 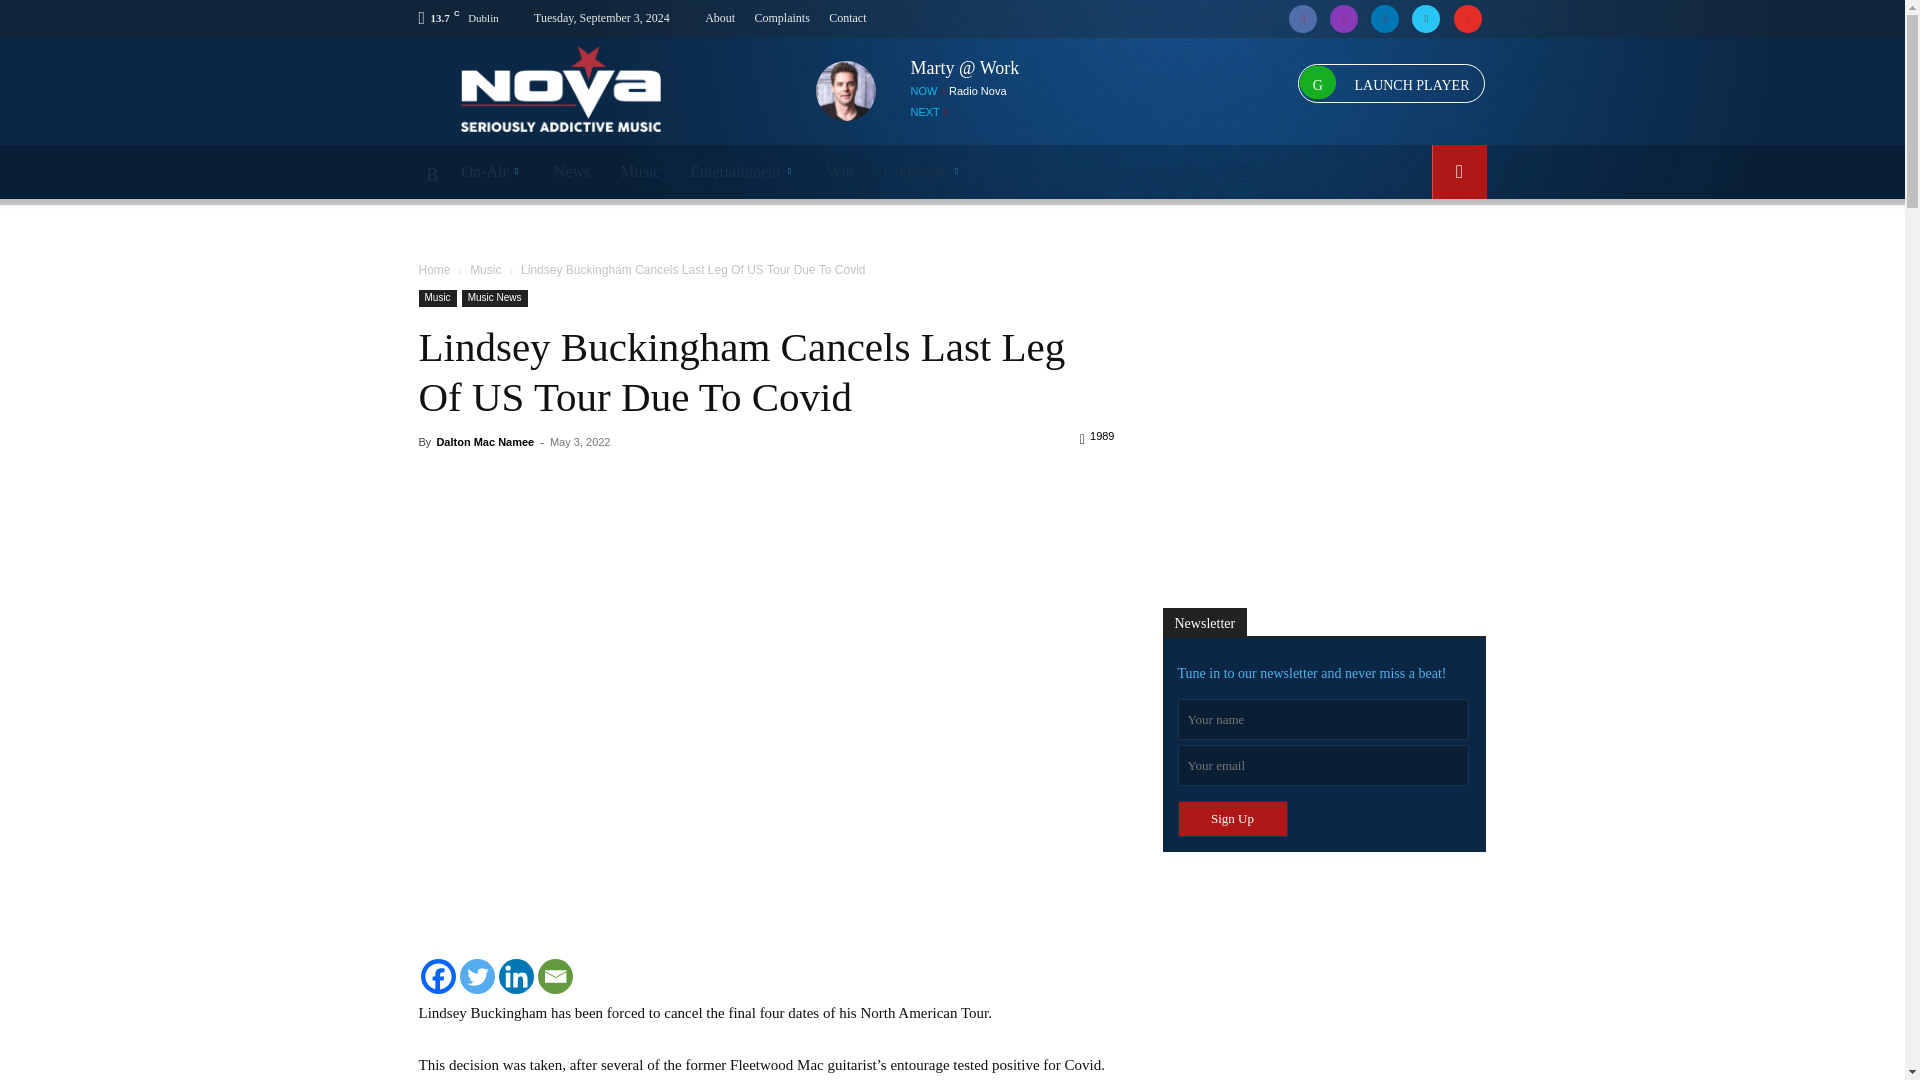 What do you see at coordinates (782, 17) in the screenshot?
I see `Complaints` at bounding box center [782, 17].